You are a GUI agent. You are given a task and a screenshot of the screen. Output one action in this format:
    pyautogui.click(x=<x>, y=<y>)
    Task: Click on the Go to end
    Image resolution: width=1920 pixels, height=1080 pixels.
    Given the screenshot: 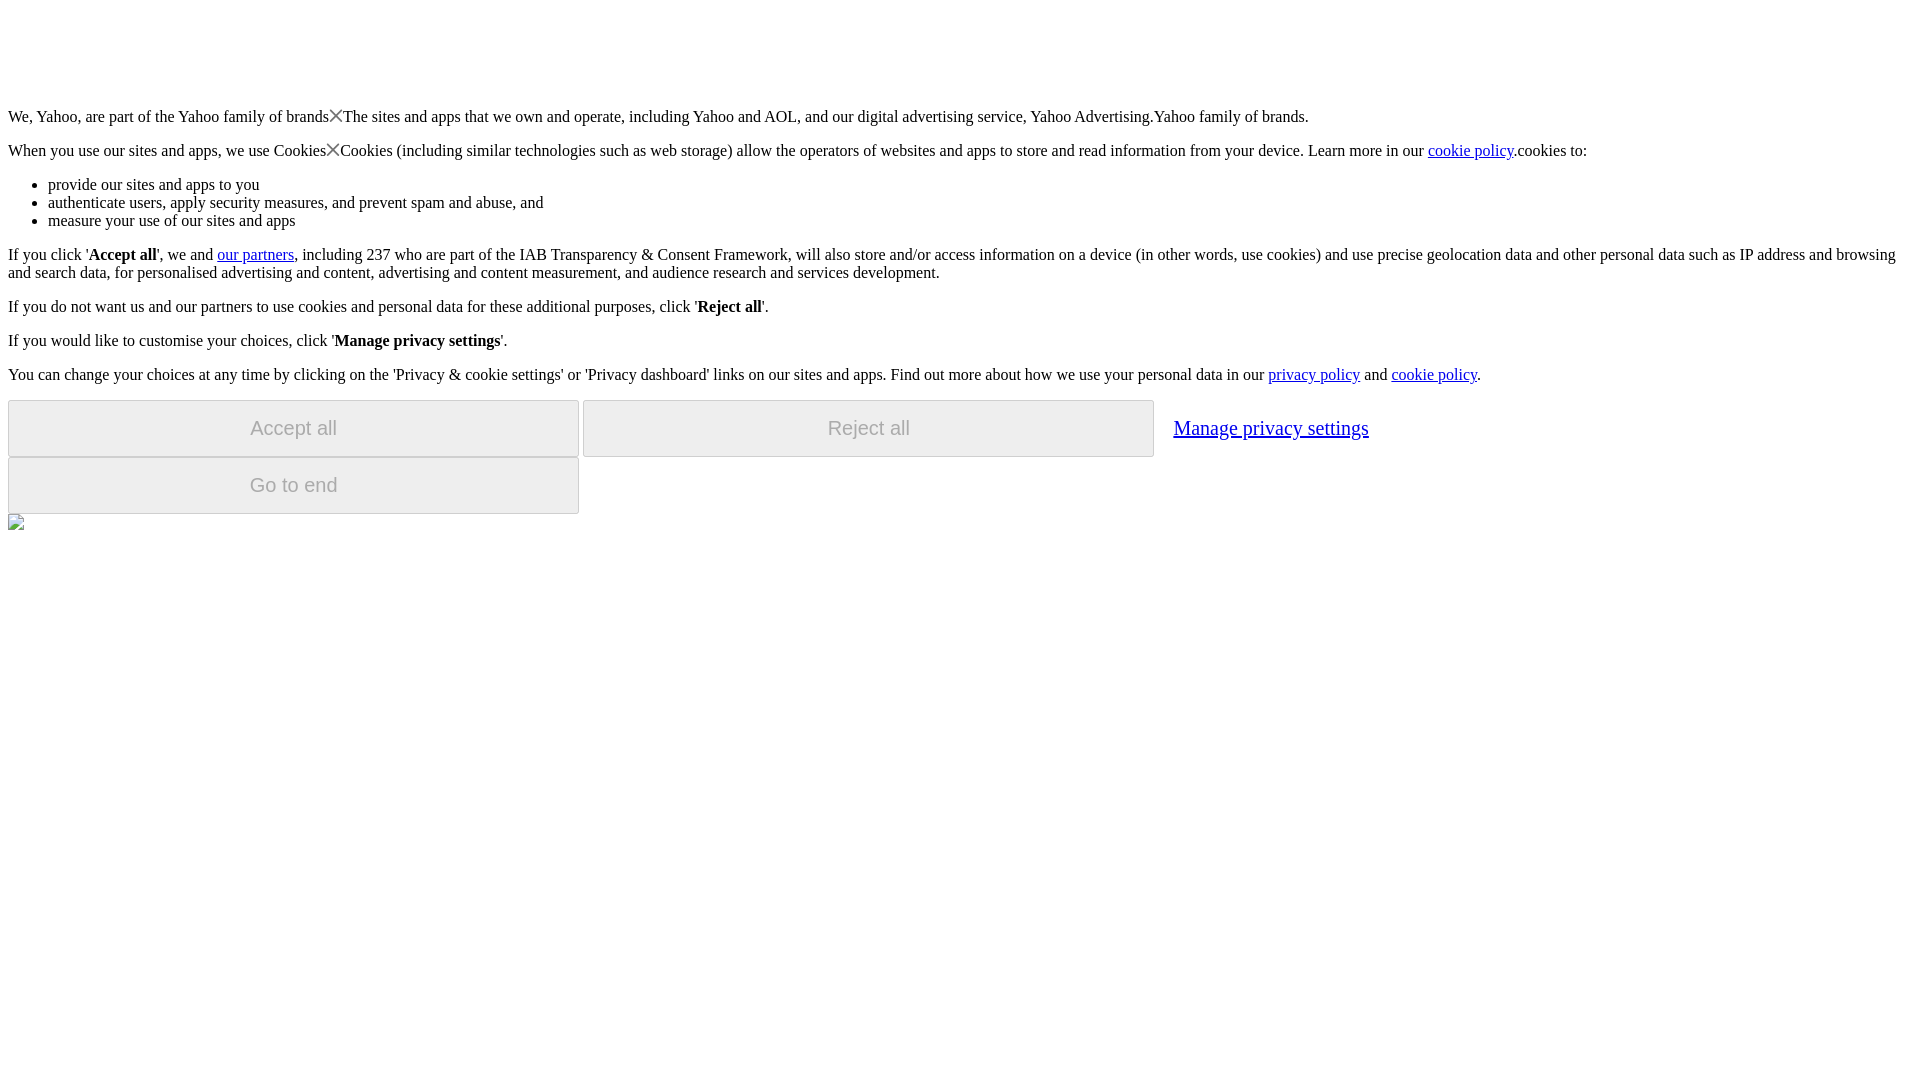 What is the action you would take?
    pyautogui.click(x=293, y=485)
    